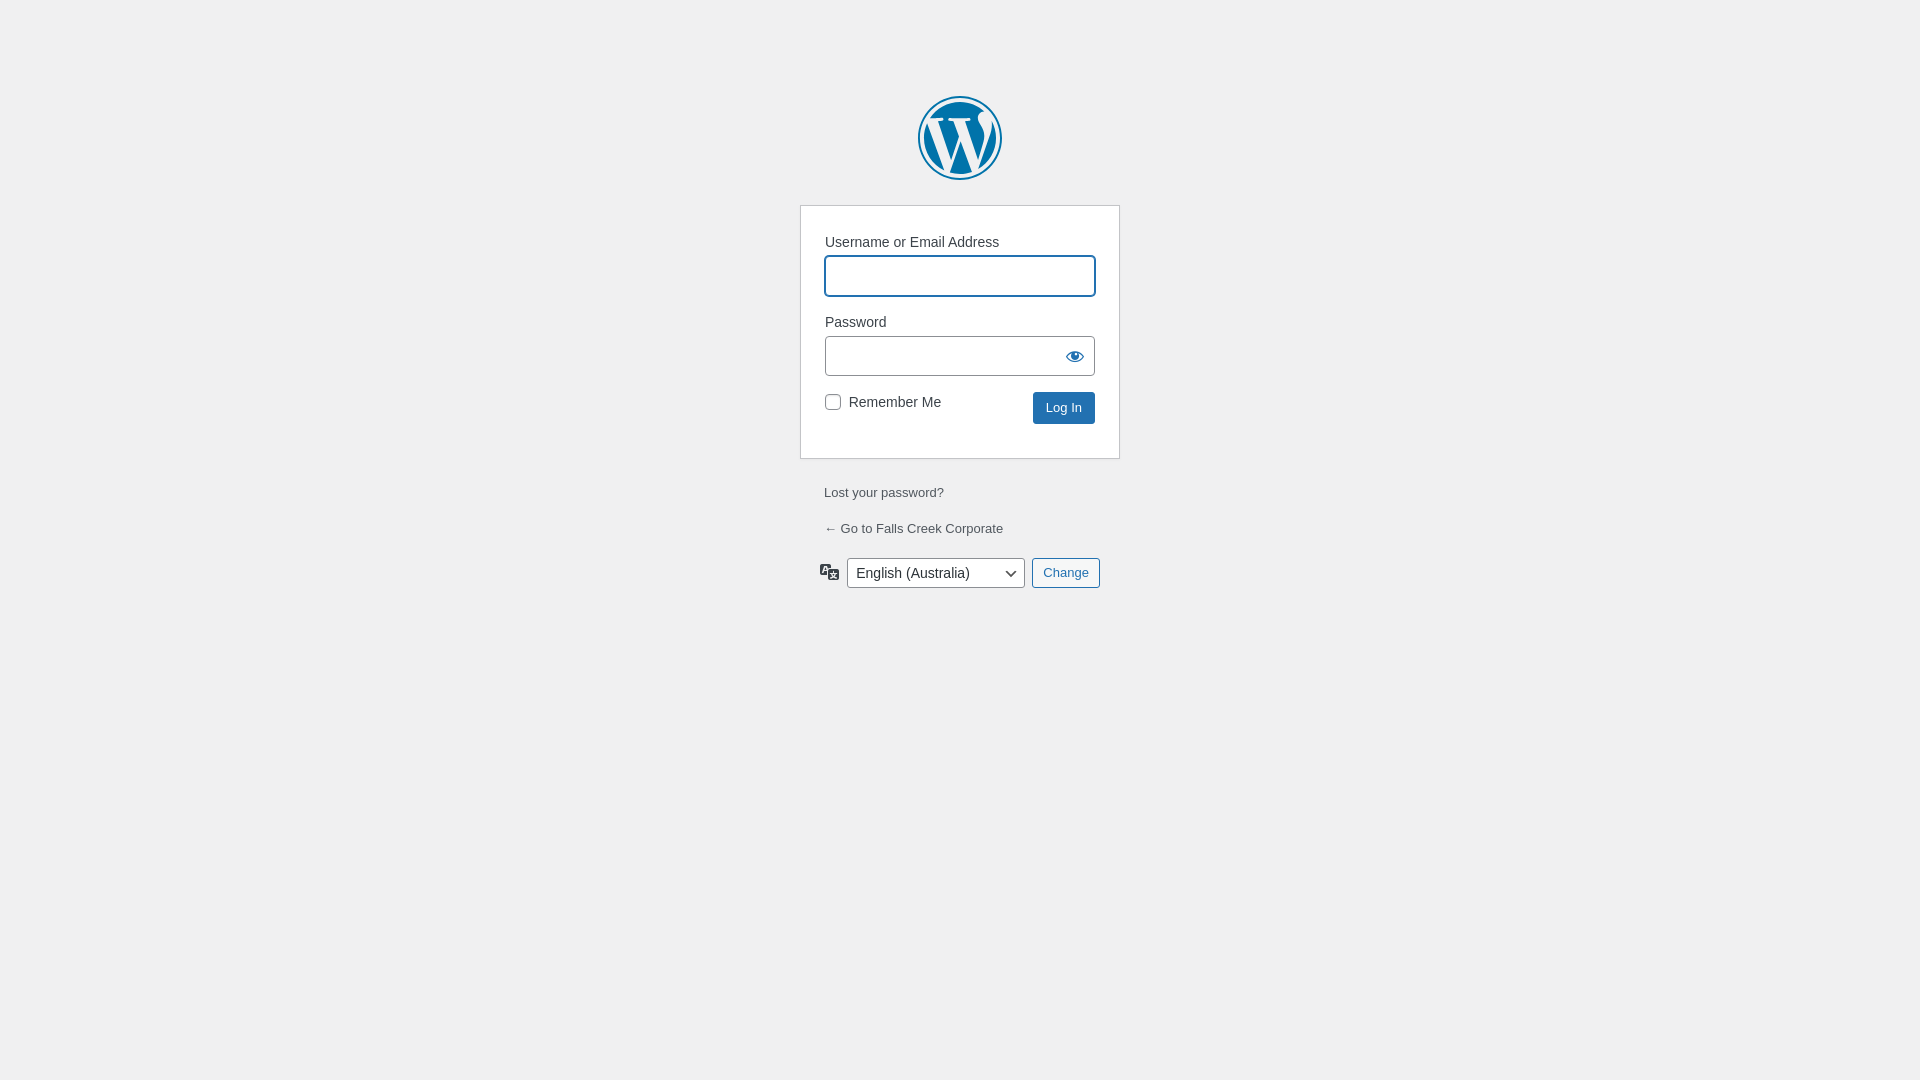 The height and width of the screenshot is (1080, 1920). I want to click on Powered by WordPress, so click(960, 138).